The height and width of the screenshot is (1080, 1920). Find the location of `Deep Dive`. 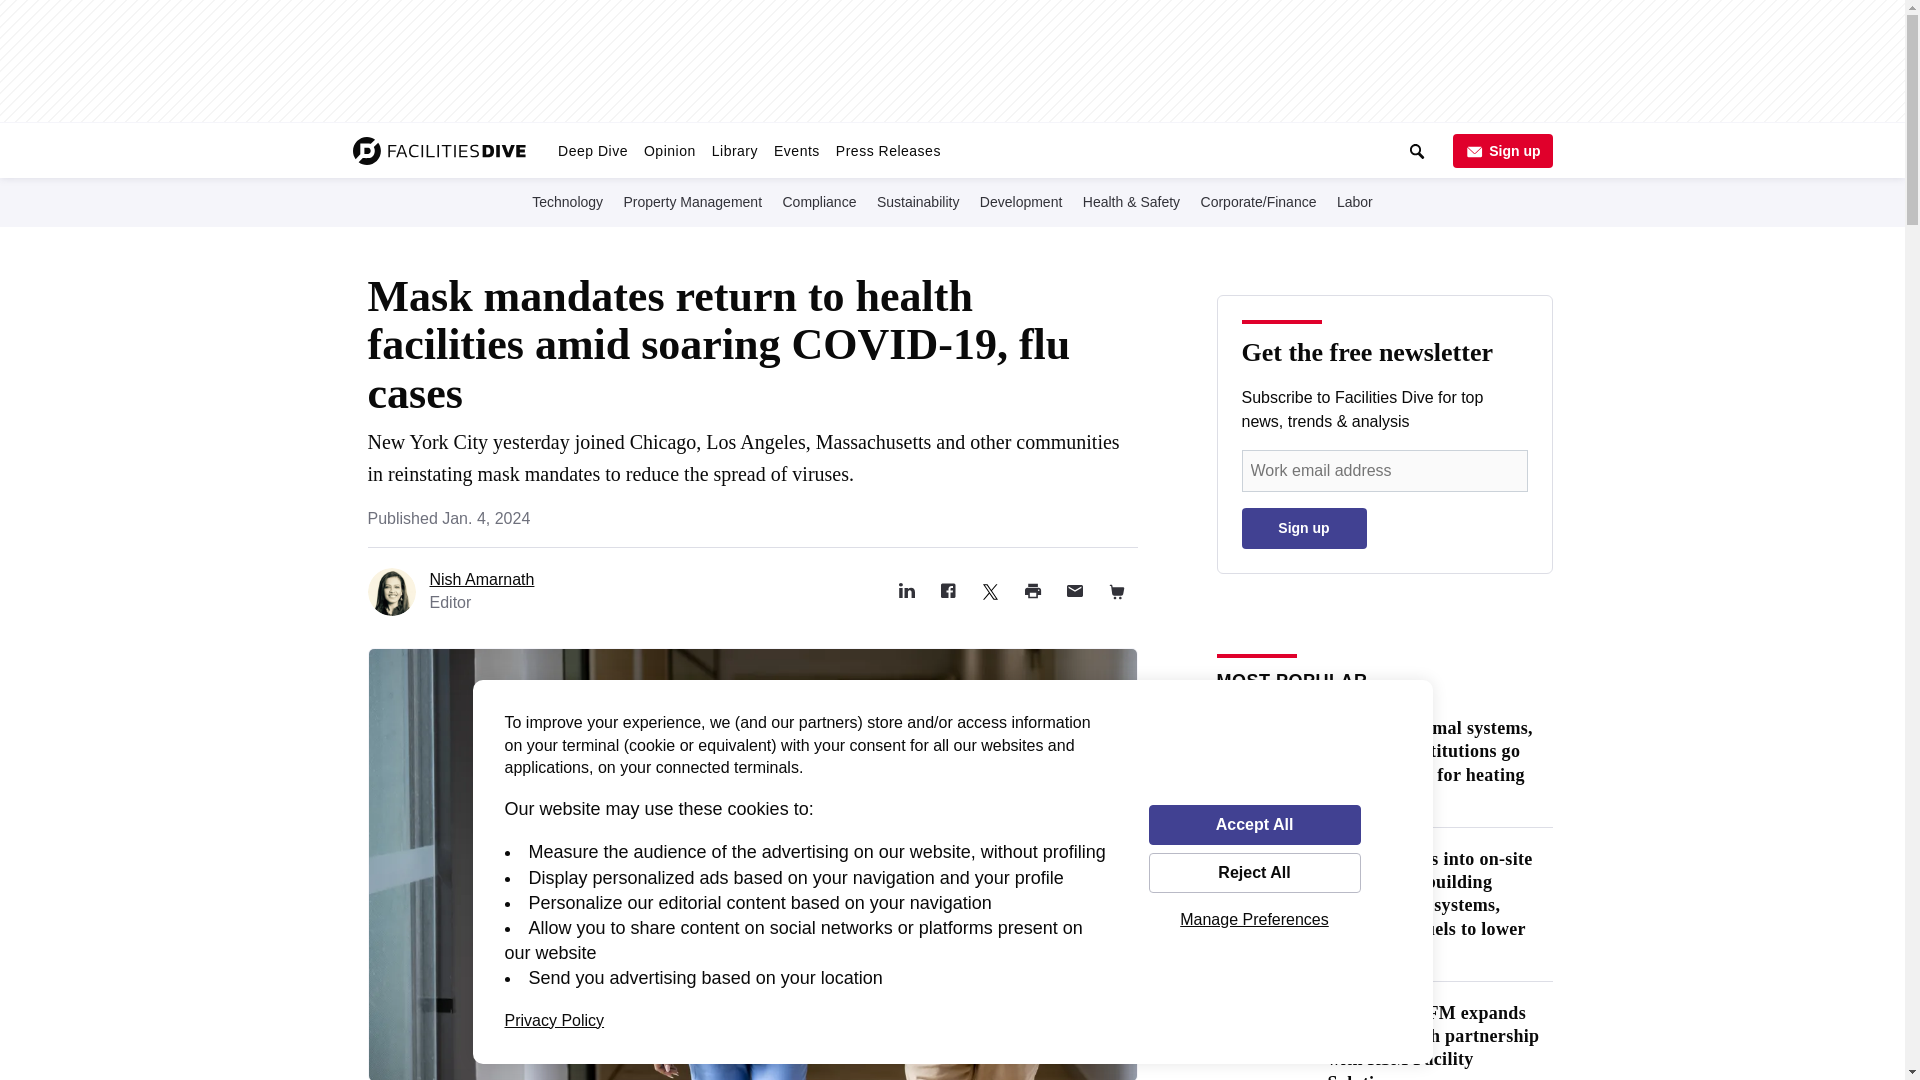

Deep Dive is located at coordinates (592, 150).